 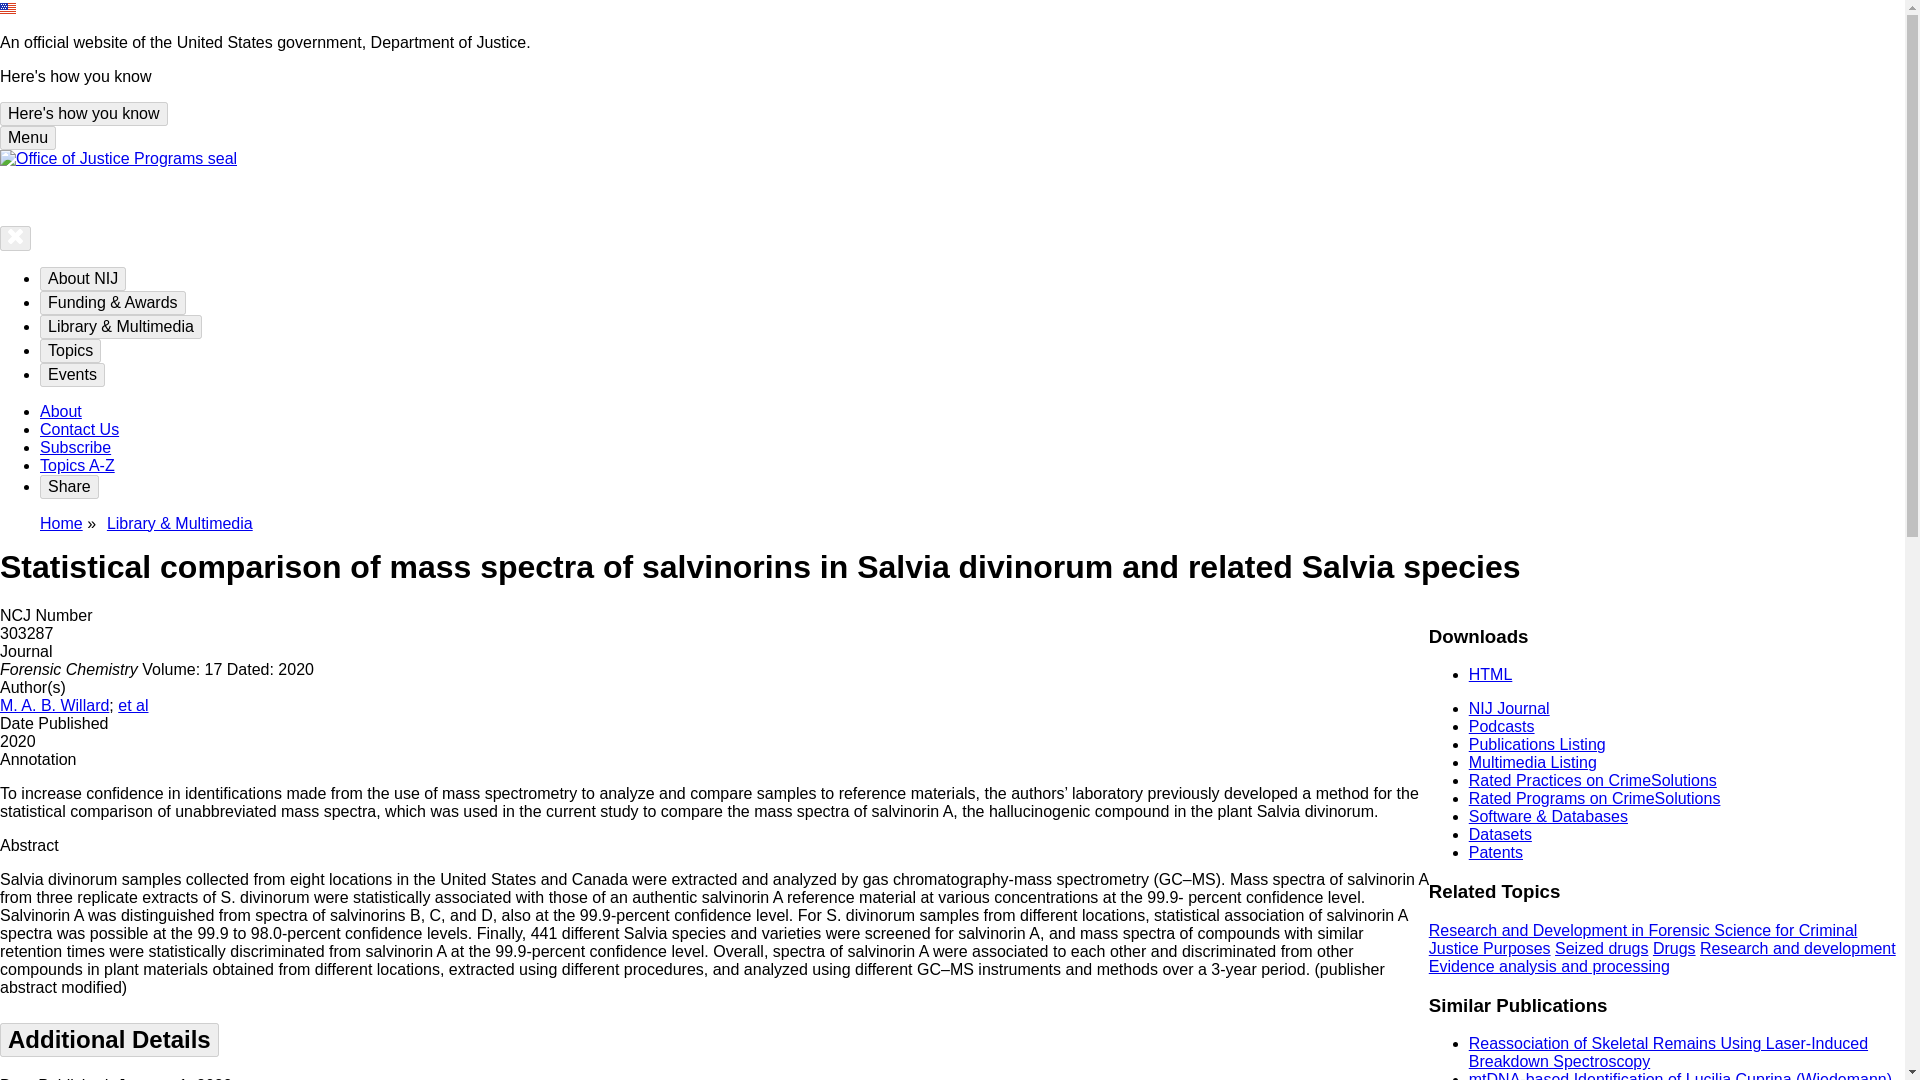 I want to click on Office of Justice Programs, so click(x=118, y=158).